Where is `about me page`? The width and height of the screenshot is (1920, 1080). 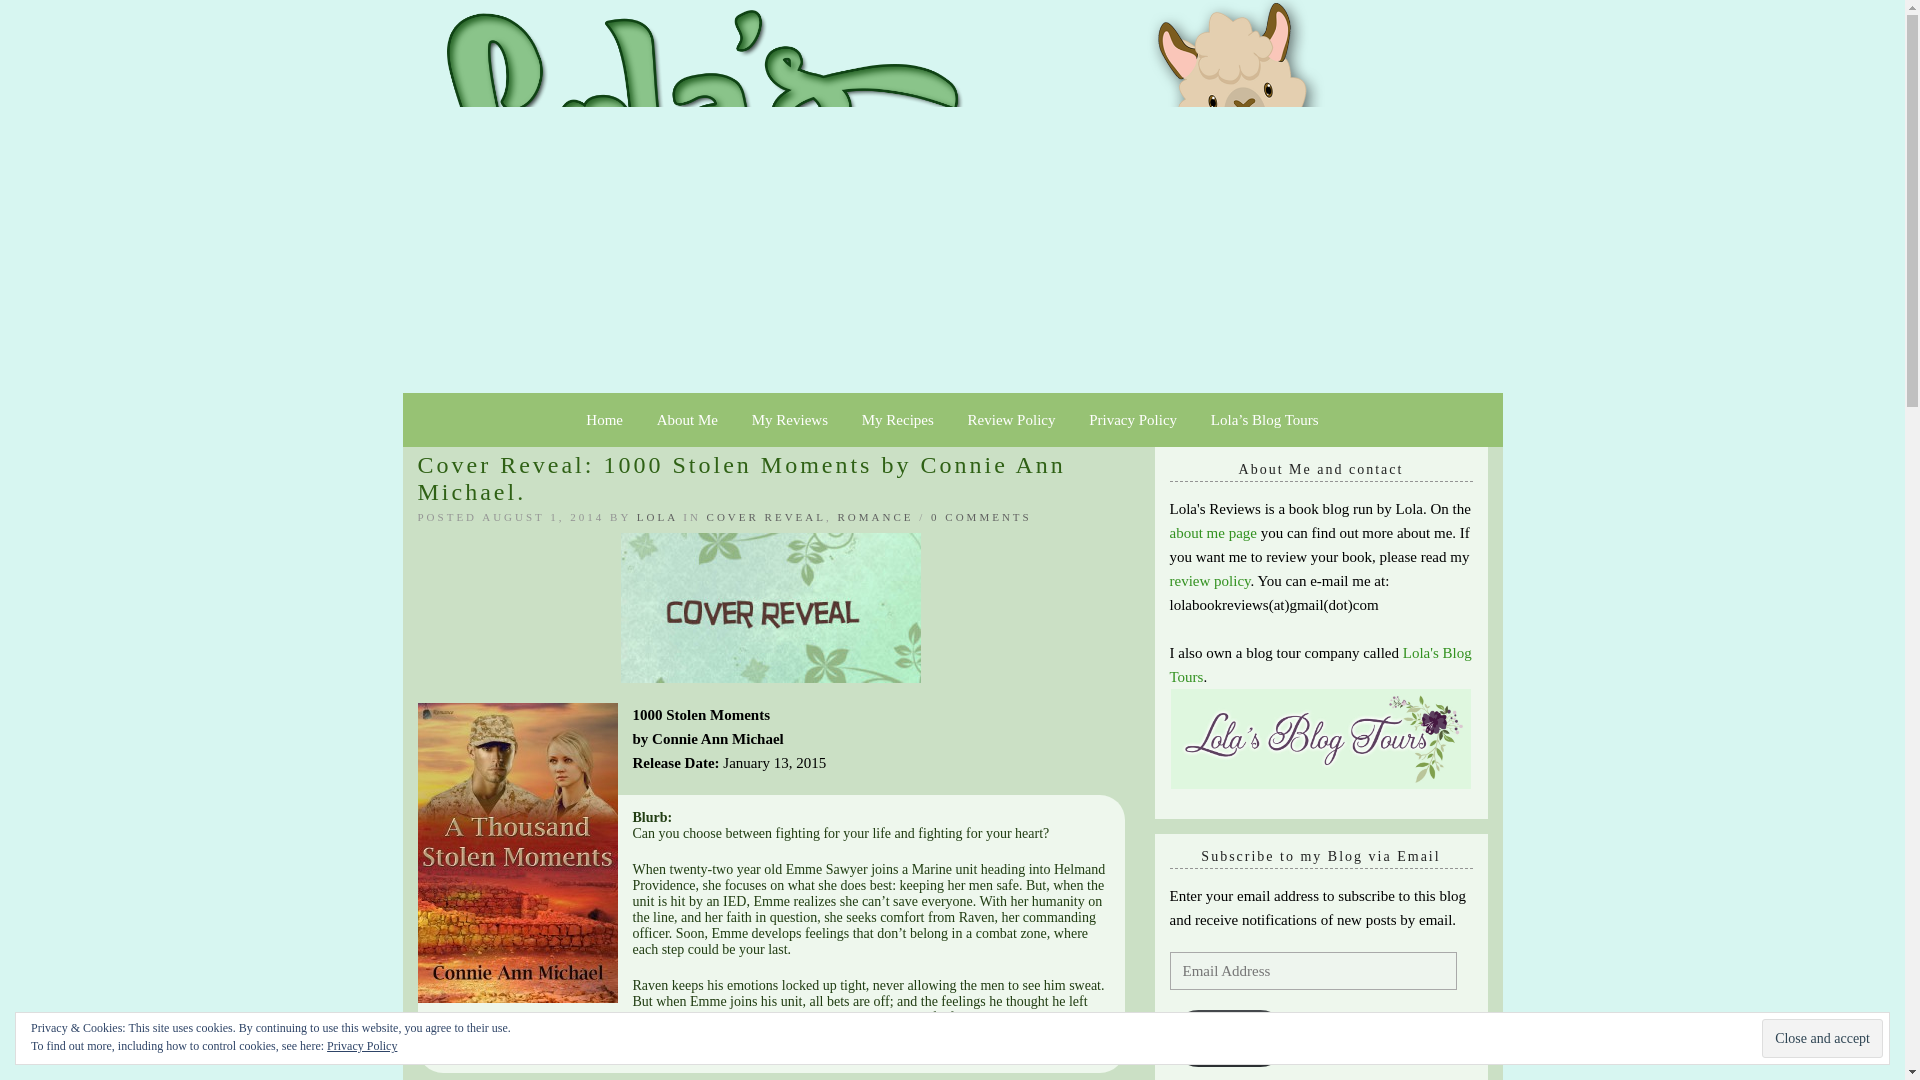
about me page is located at coordinates (1213, 532).